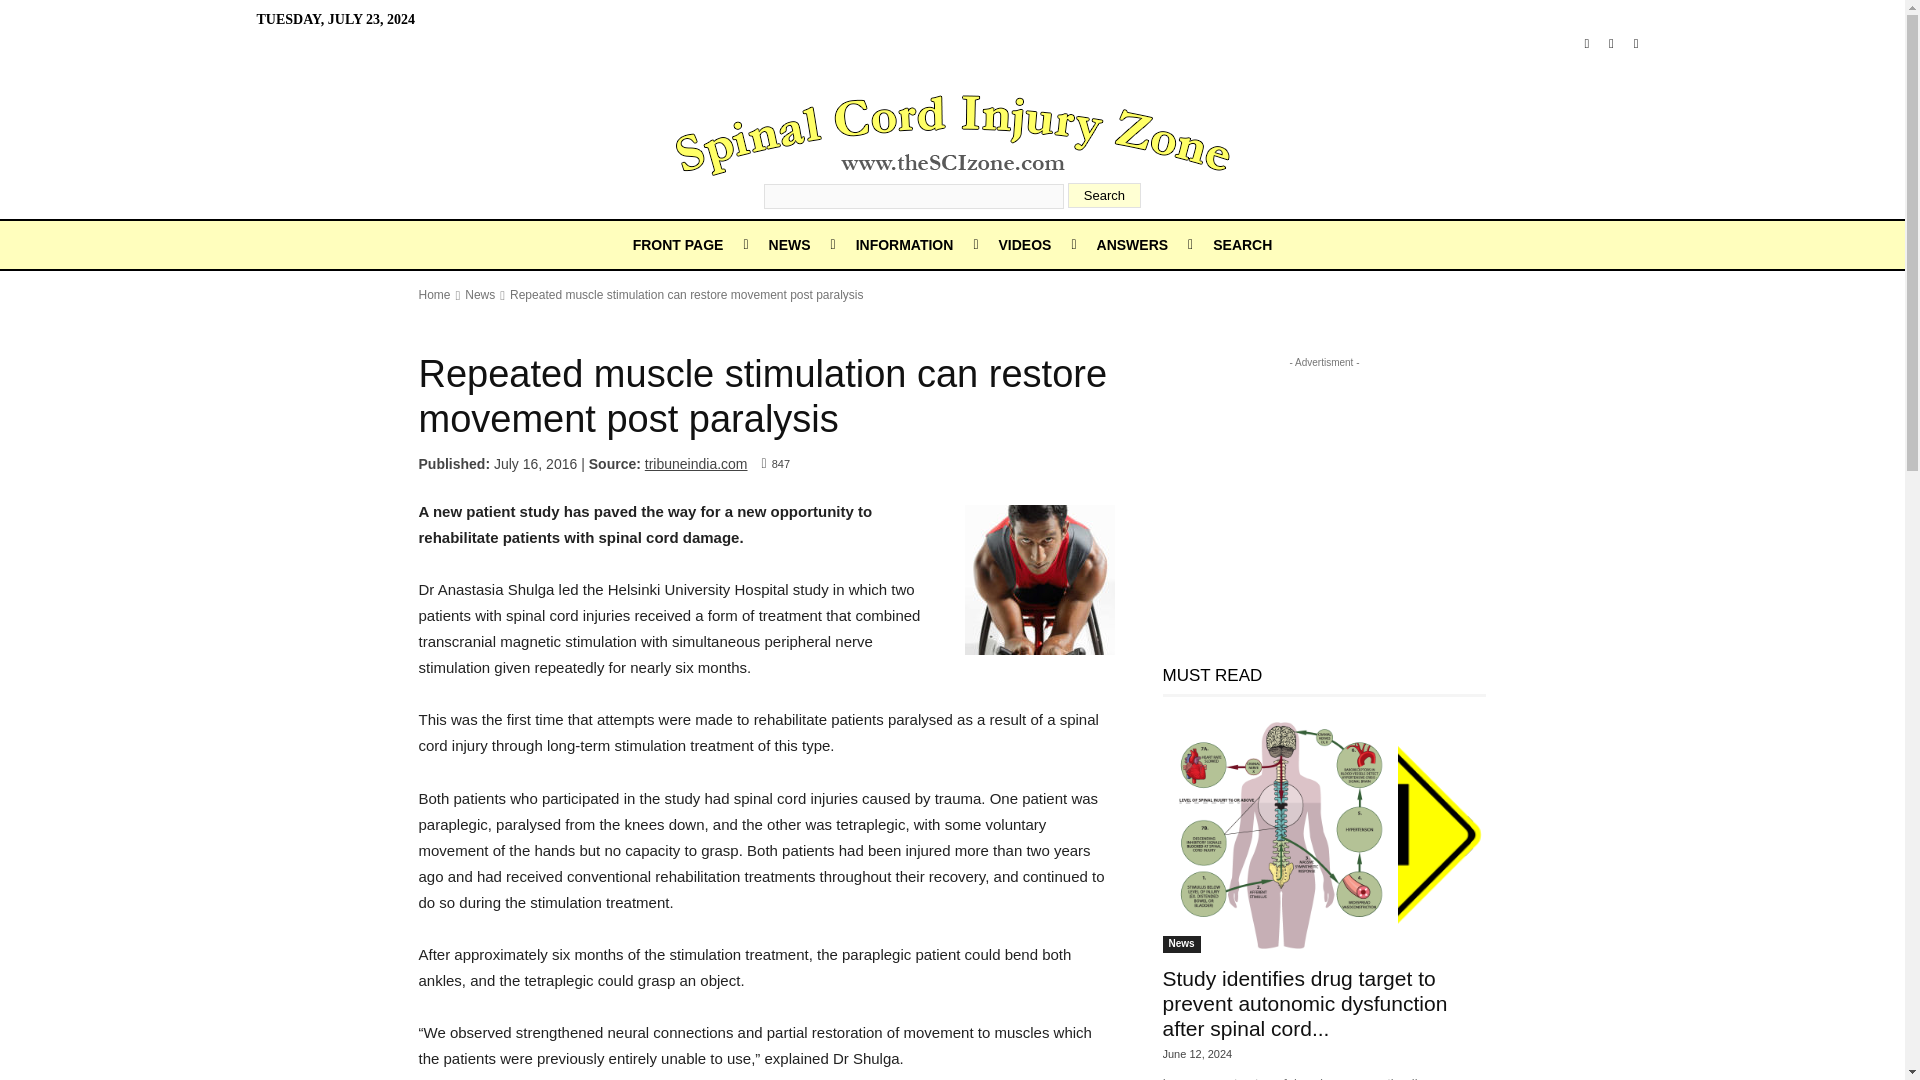 This screenshot has width=1920, height=1080. I want to click on INFORMATION, so click(904, 244).